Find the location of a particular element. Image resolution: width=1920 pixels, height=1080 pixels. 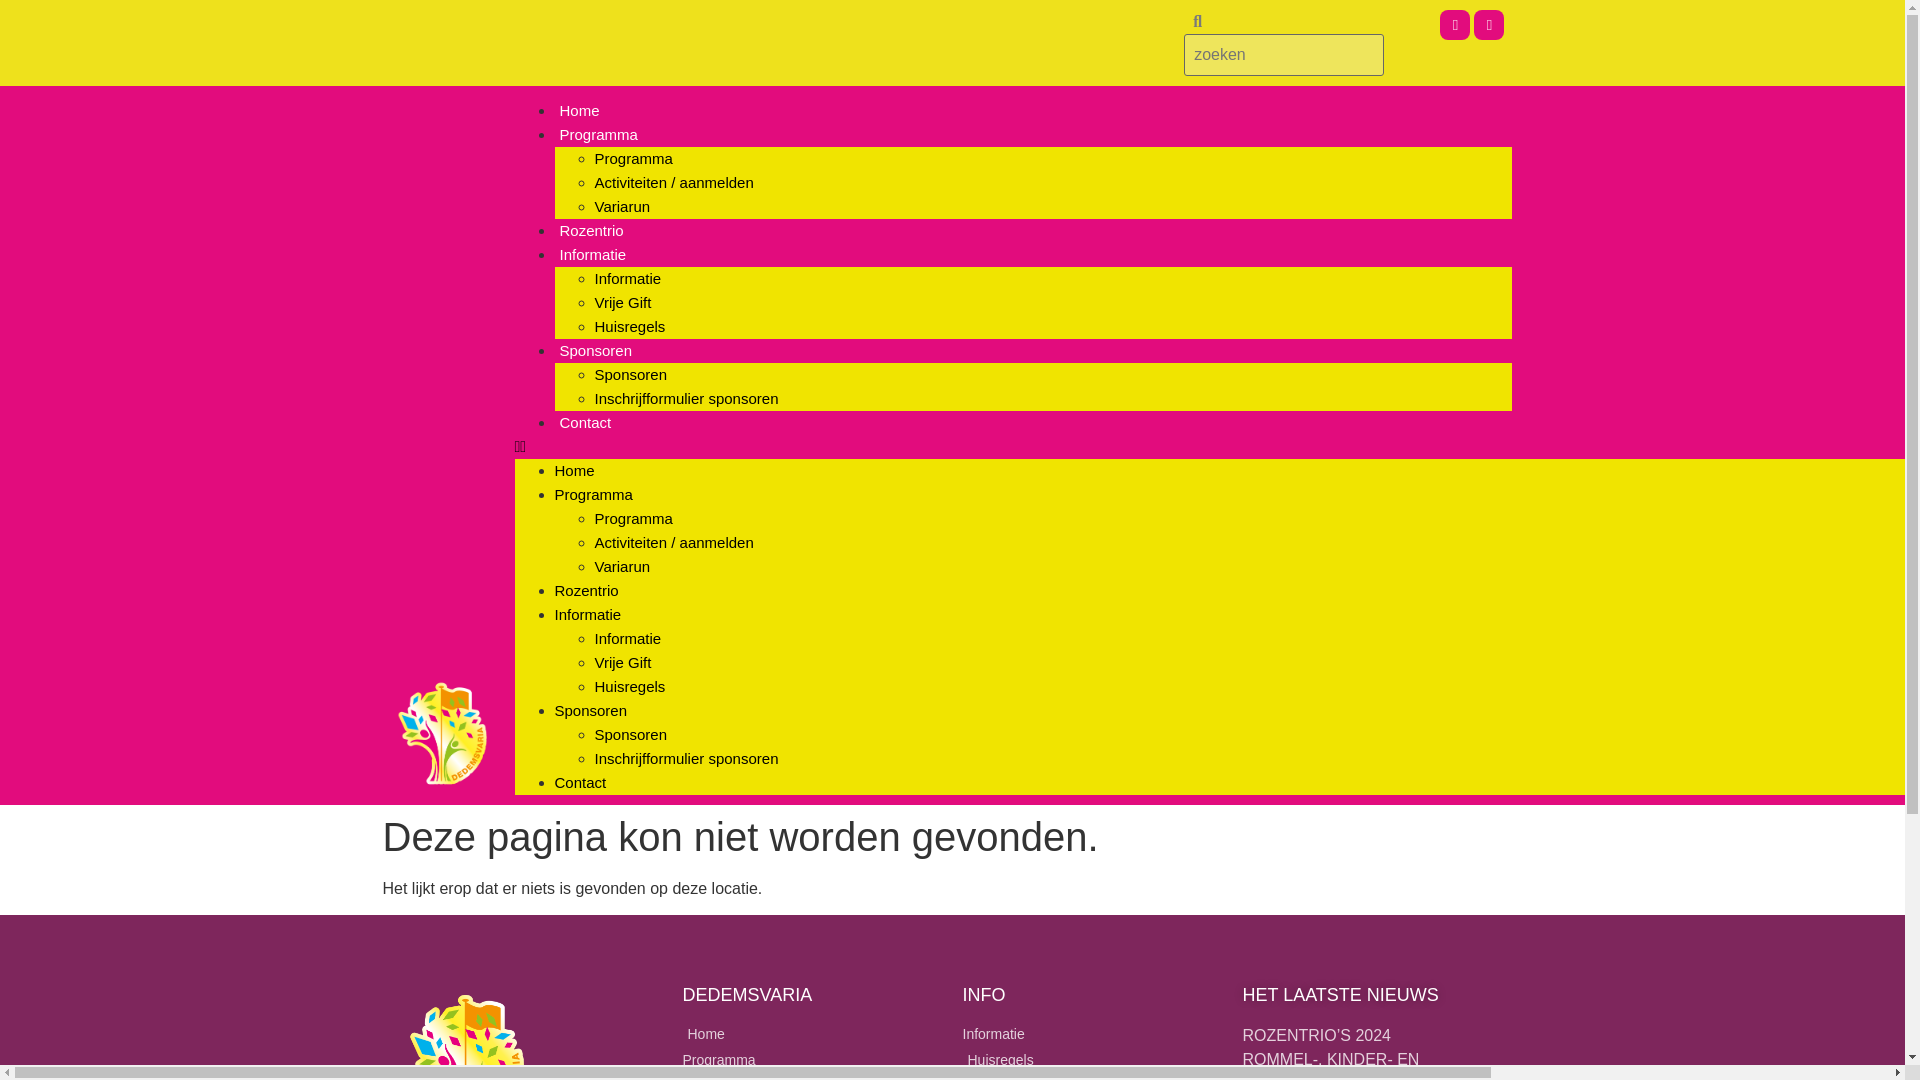

Sponsoren is located at coordinates (630, 374).